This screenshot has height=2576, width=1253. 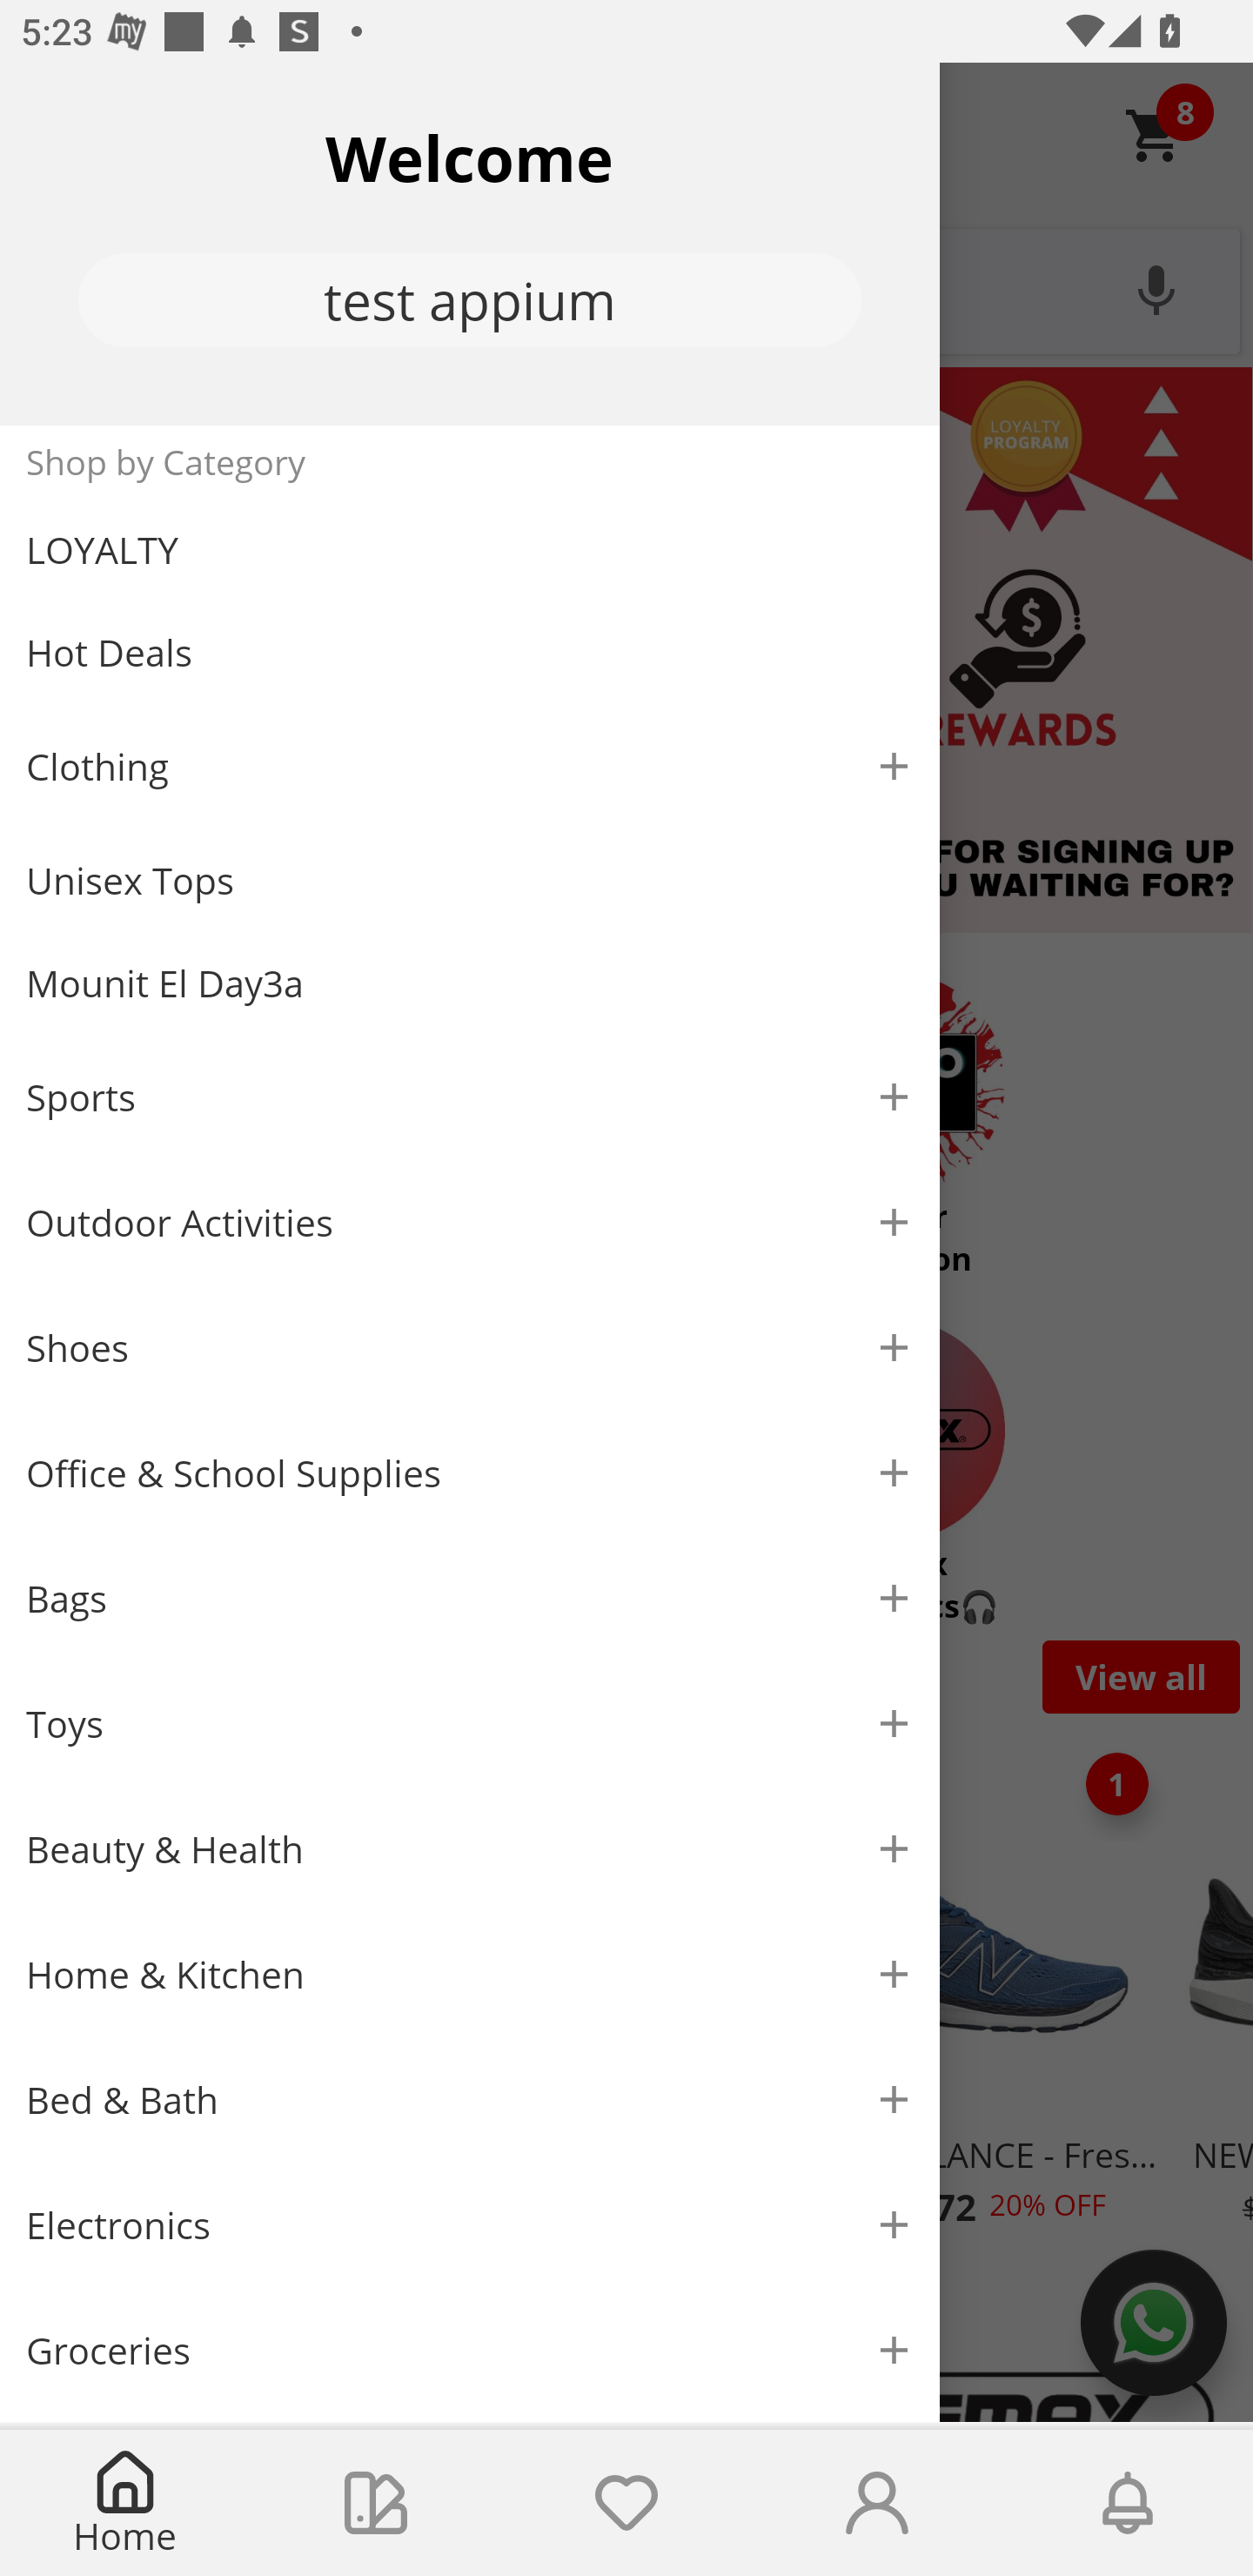 I want to click on Home & Kitchen, so click(x=470, y=1974).